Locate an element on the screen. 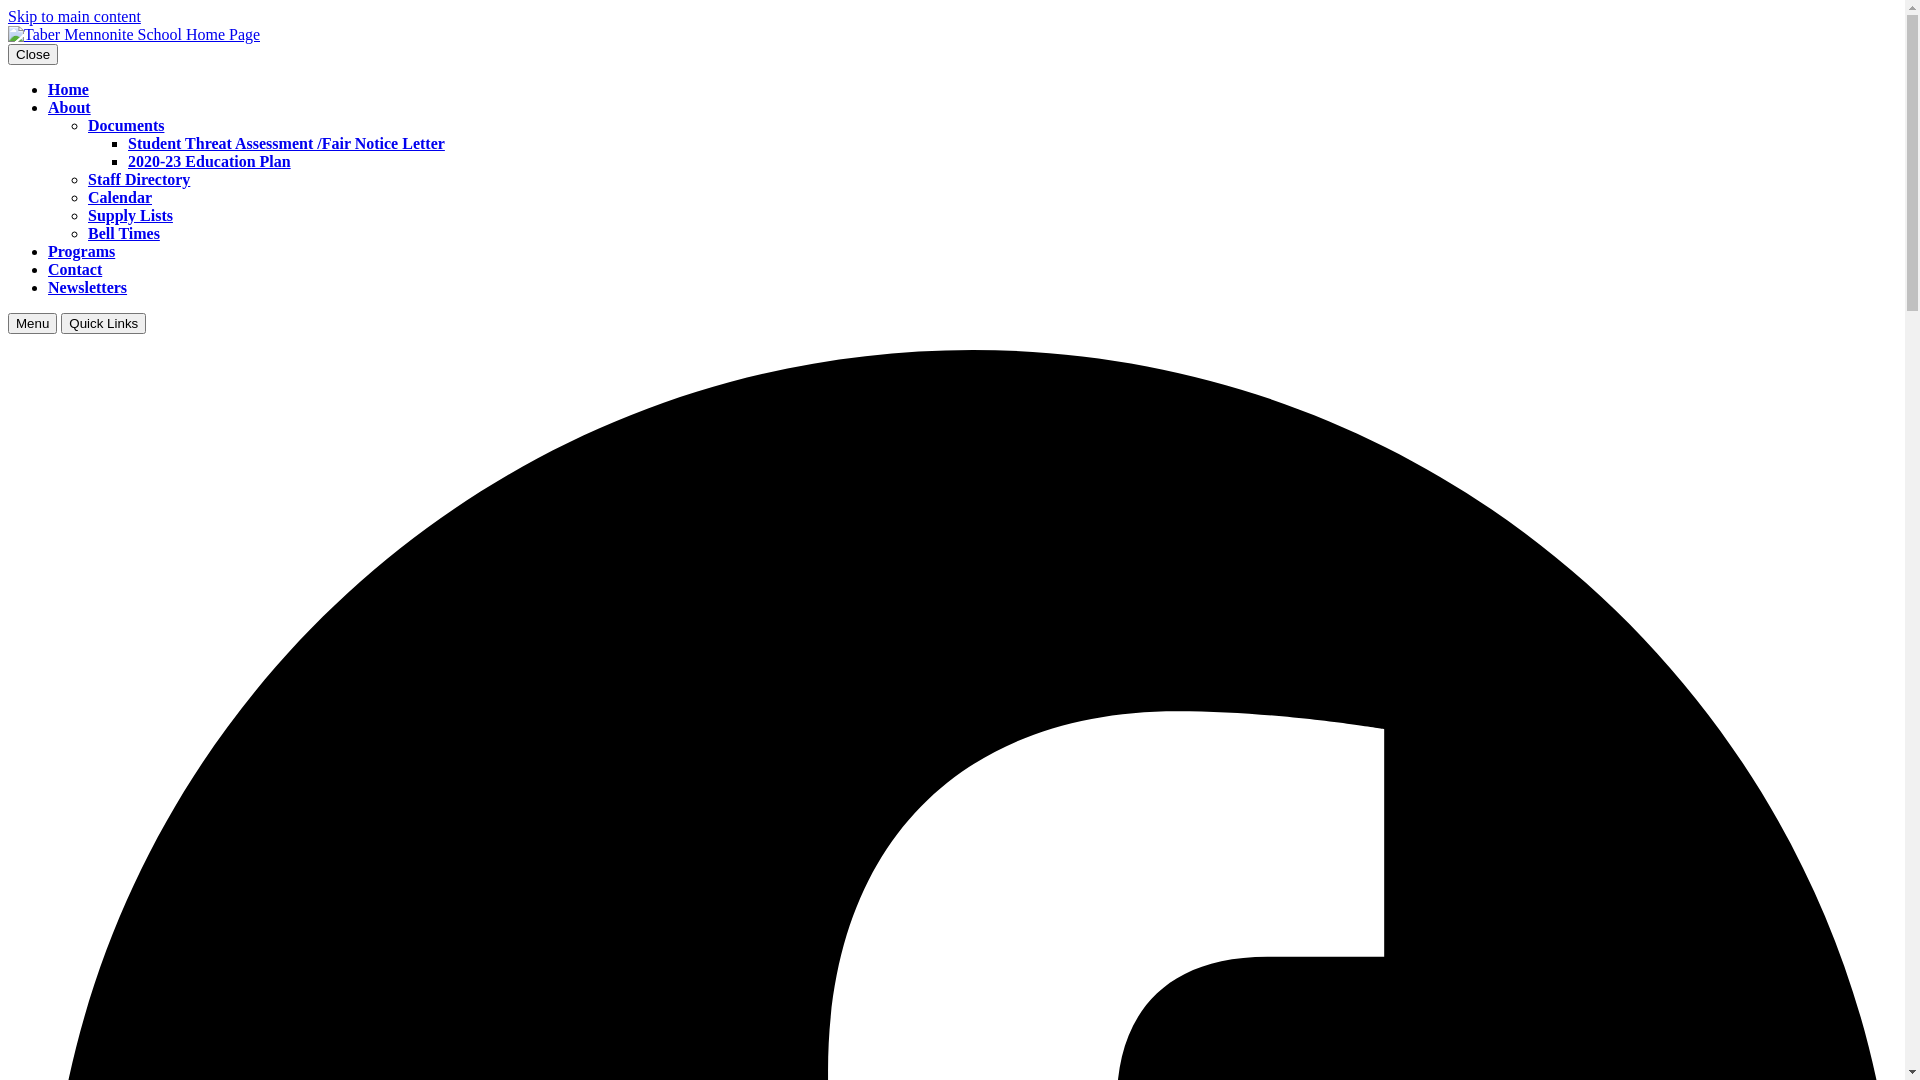  Documents is located at coordinates (126, 126).